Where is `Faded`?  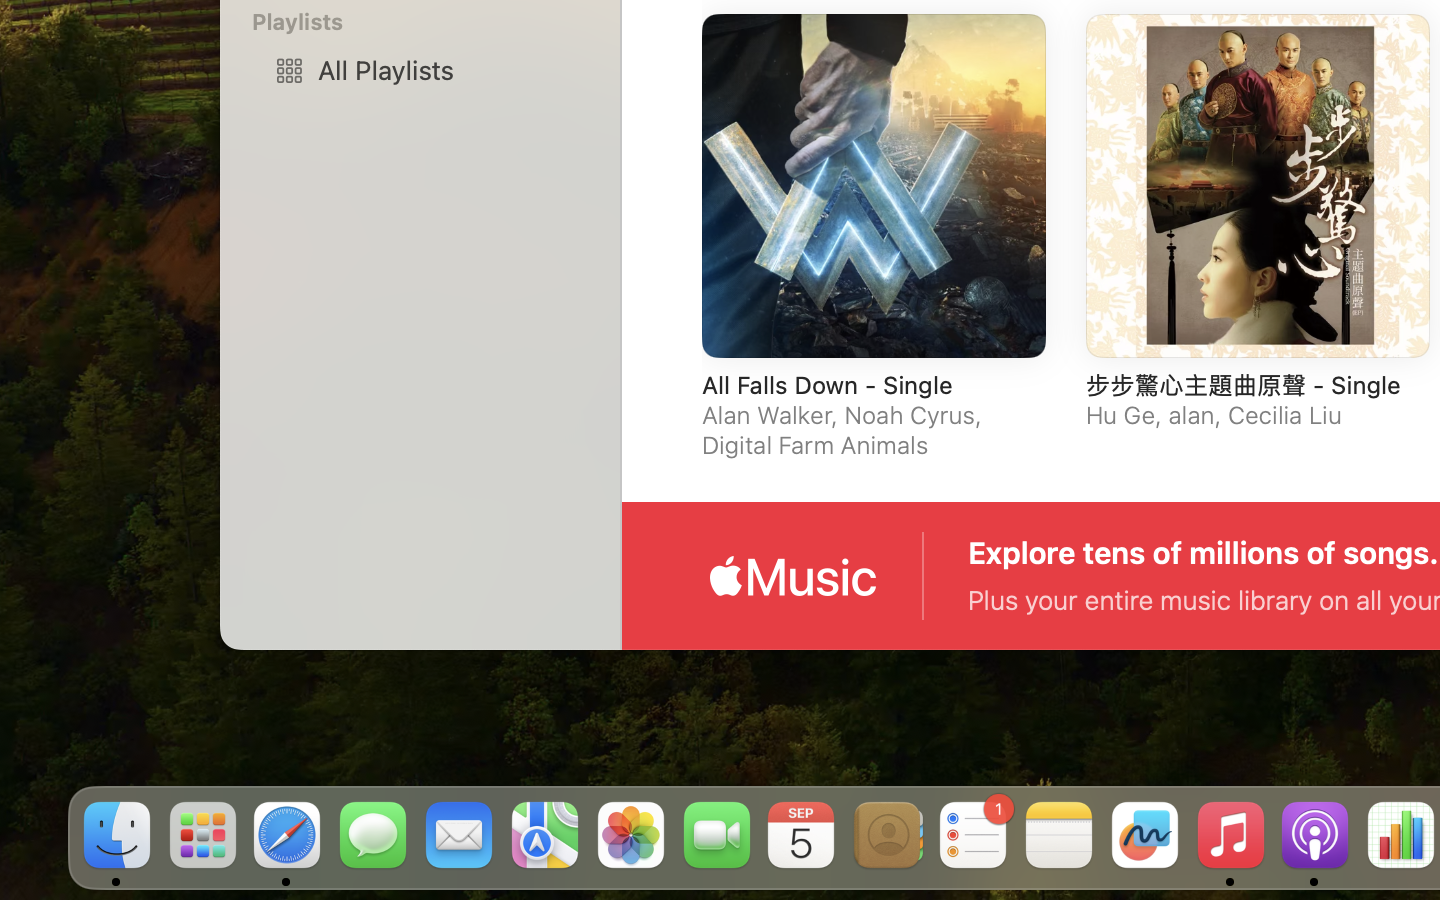
Faded is located at coordinates (862, 654).